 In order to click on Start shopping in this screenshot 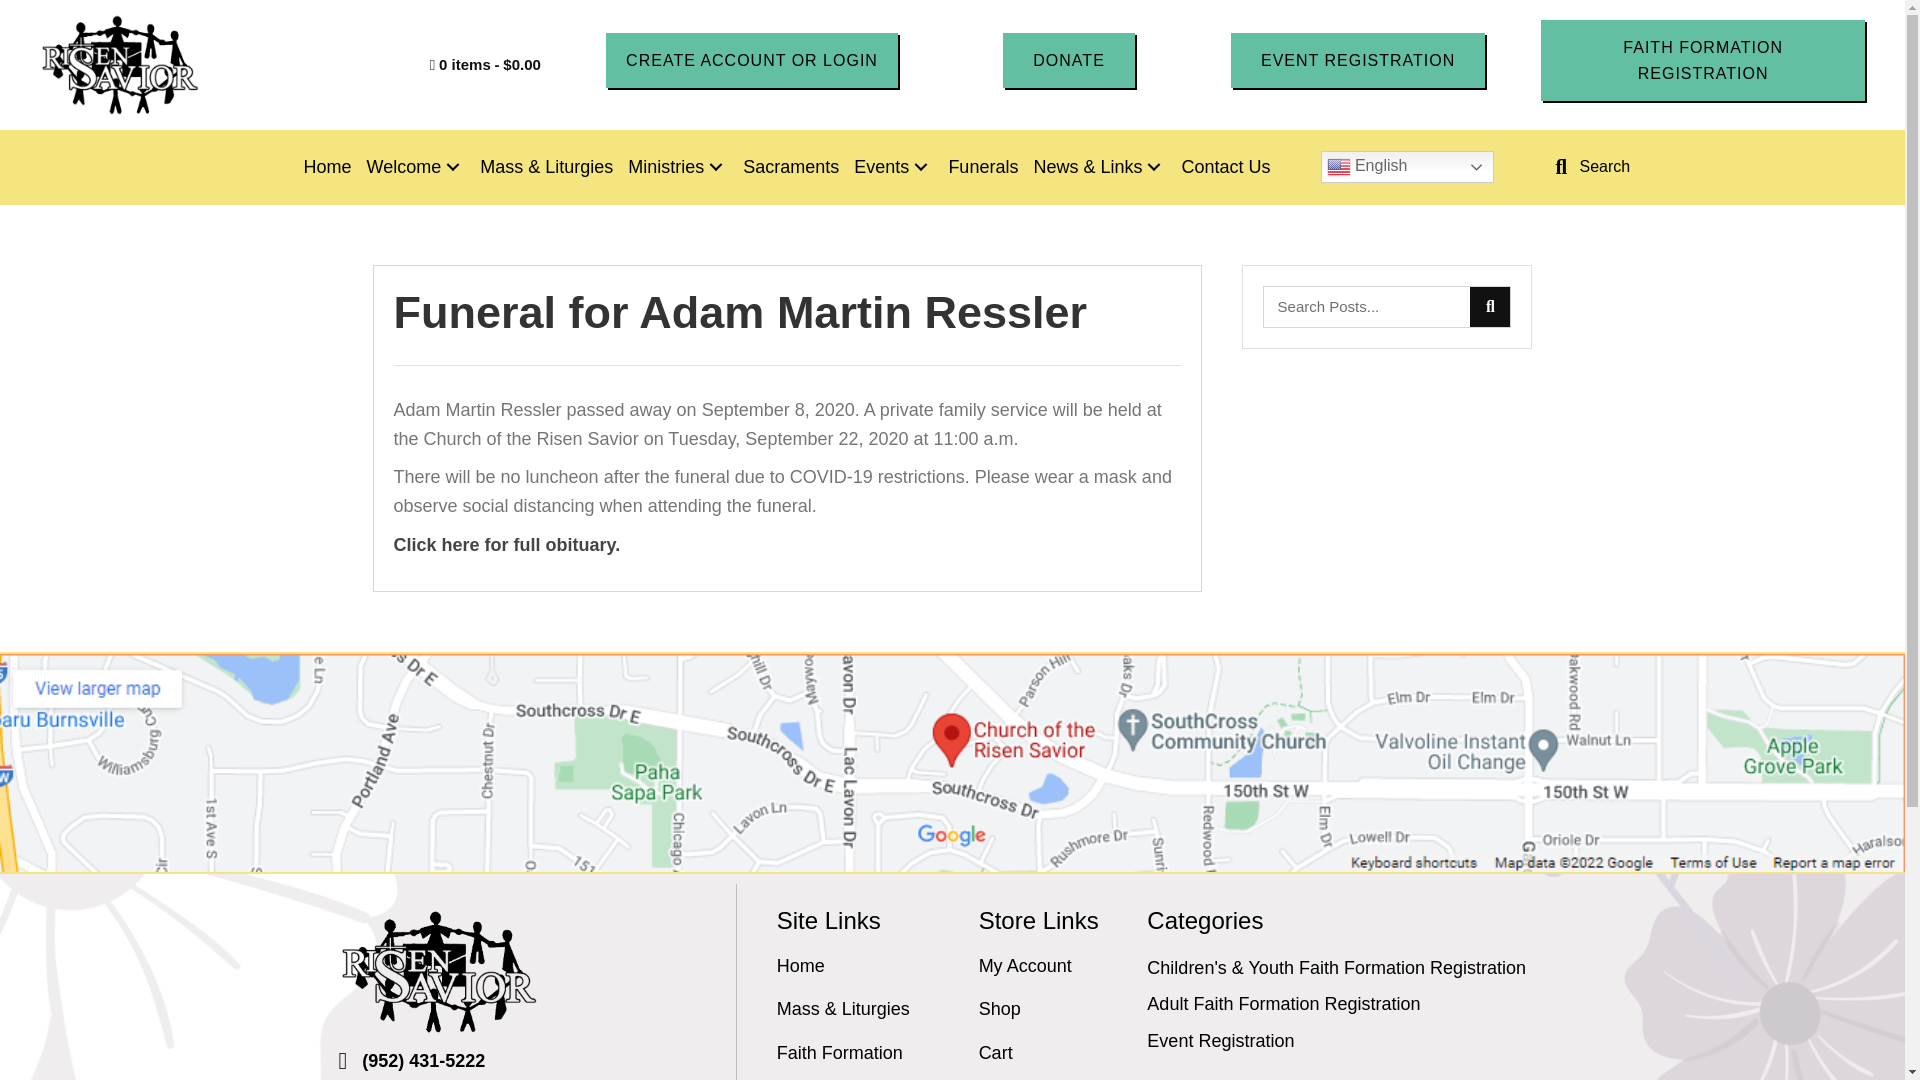, I will do `click(486, 64)`.